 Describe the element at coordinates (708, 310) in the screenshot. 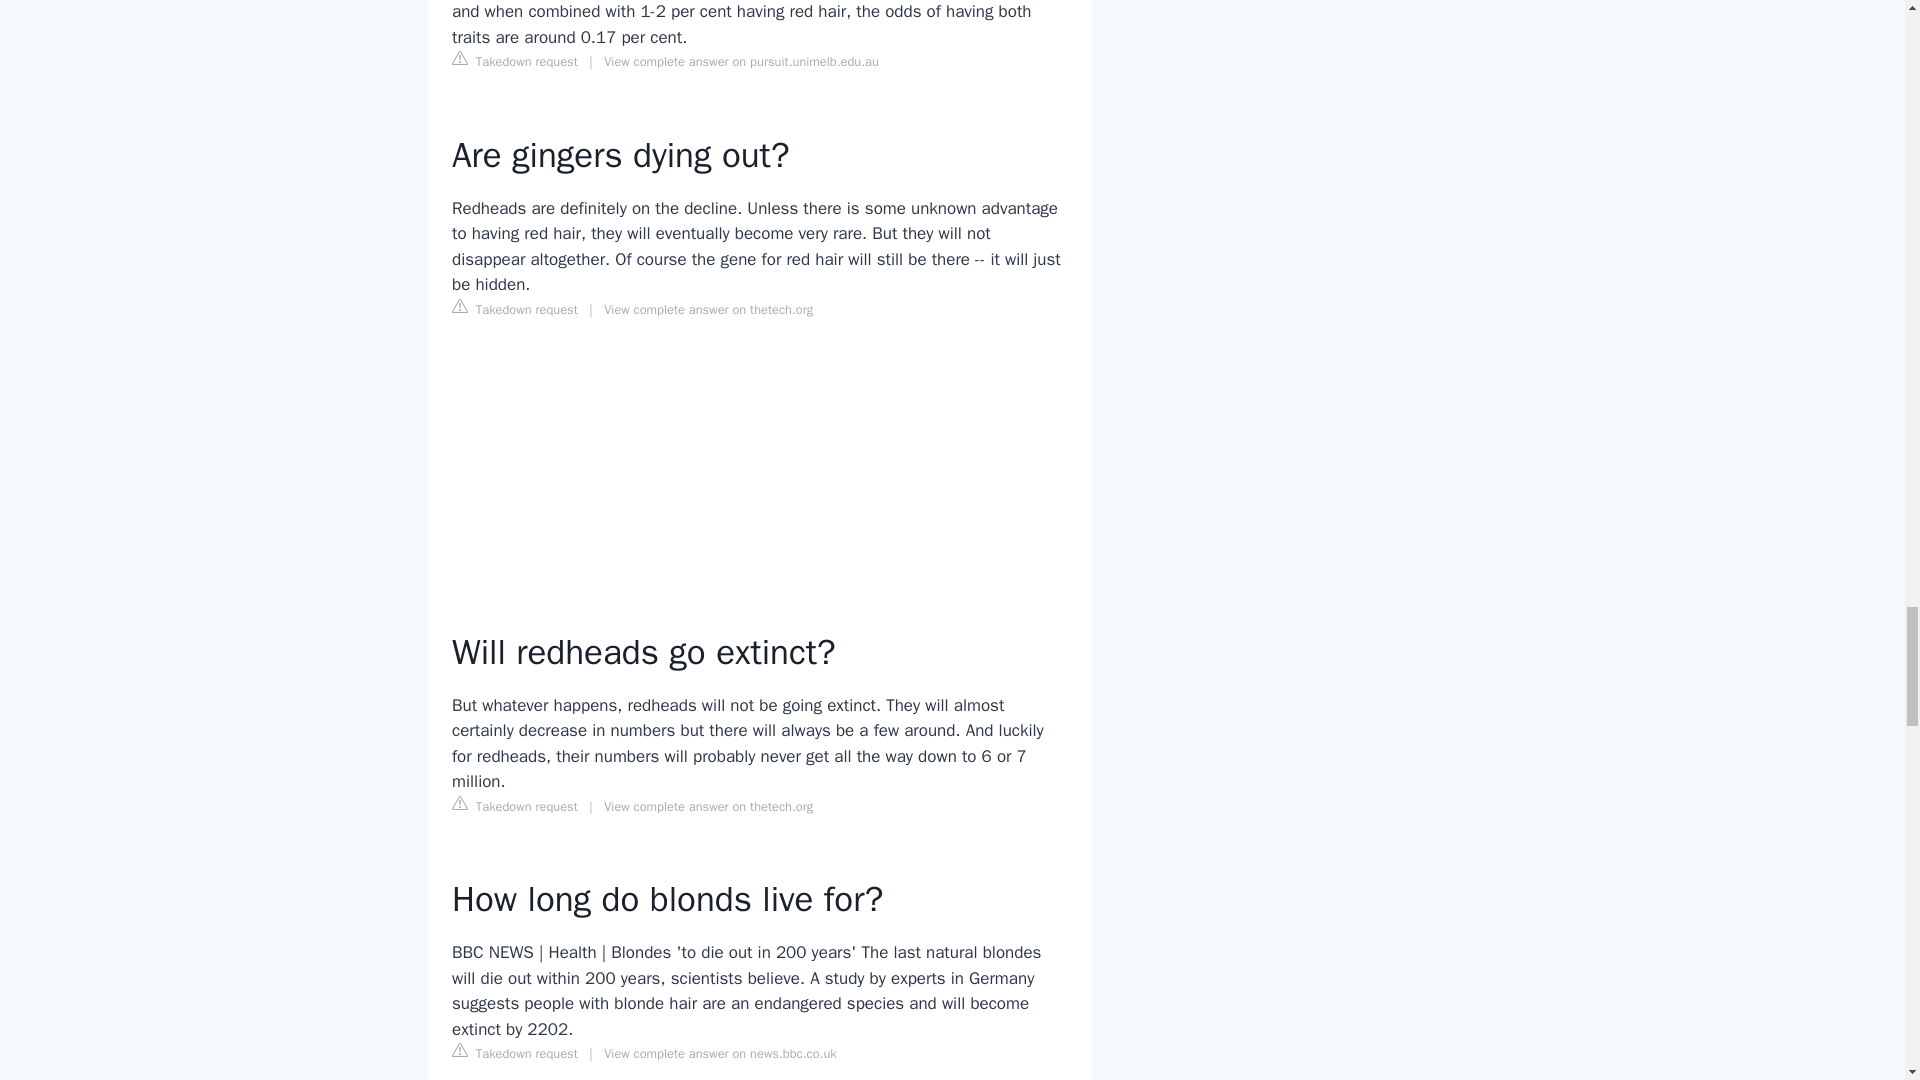

I see `View complete answer on thetech.org` at that location.